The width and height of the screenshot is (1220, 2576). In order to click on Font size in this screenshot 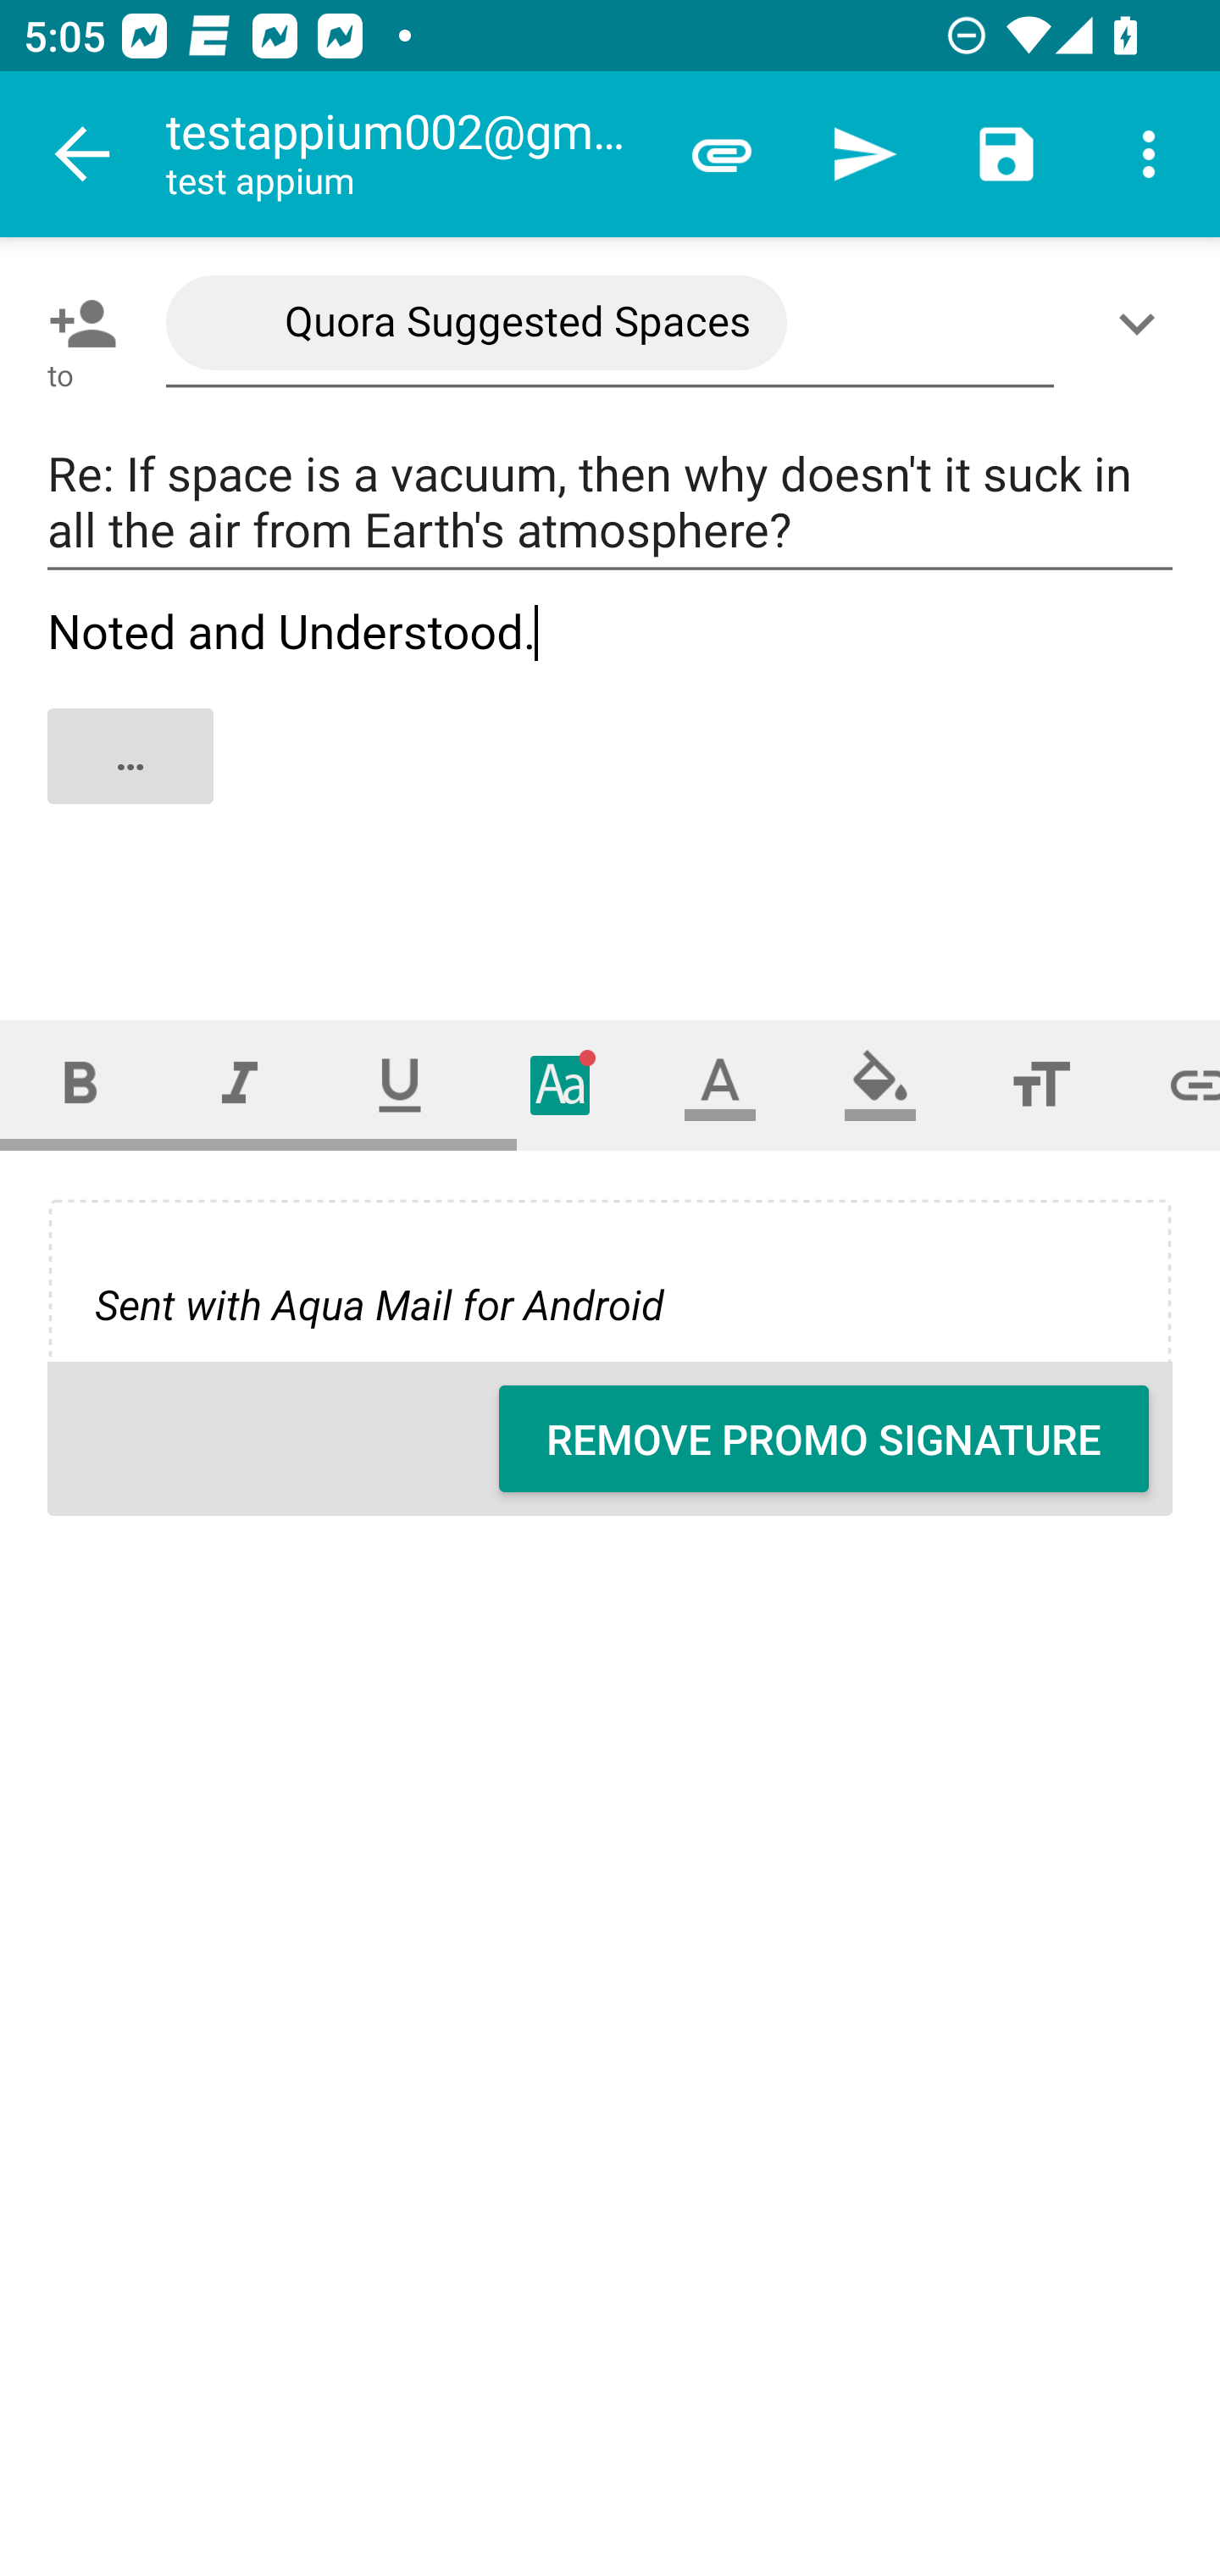, I will do `click(1040, 1085)`.